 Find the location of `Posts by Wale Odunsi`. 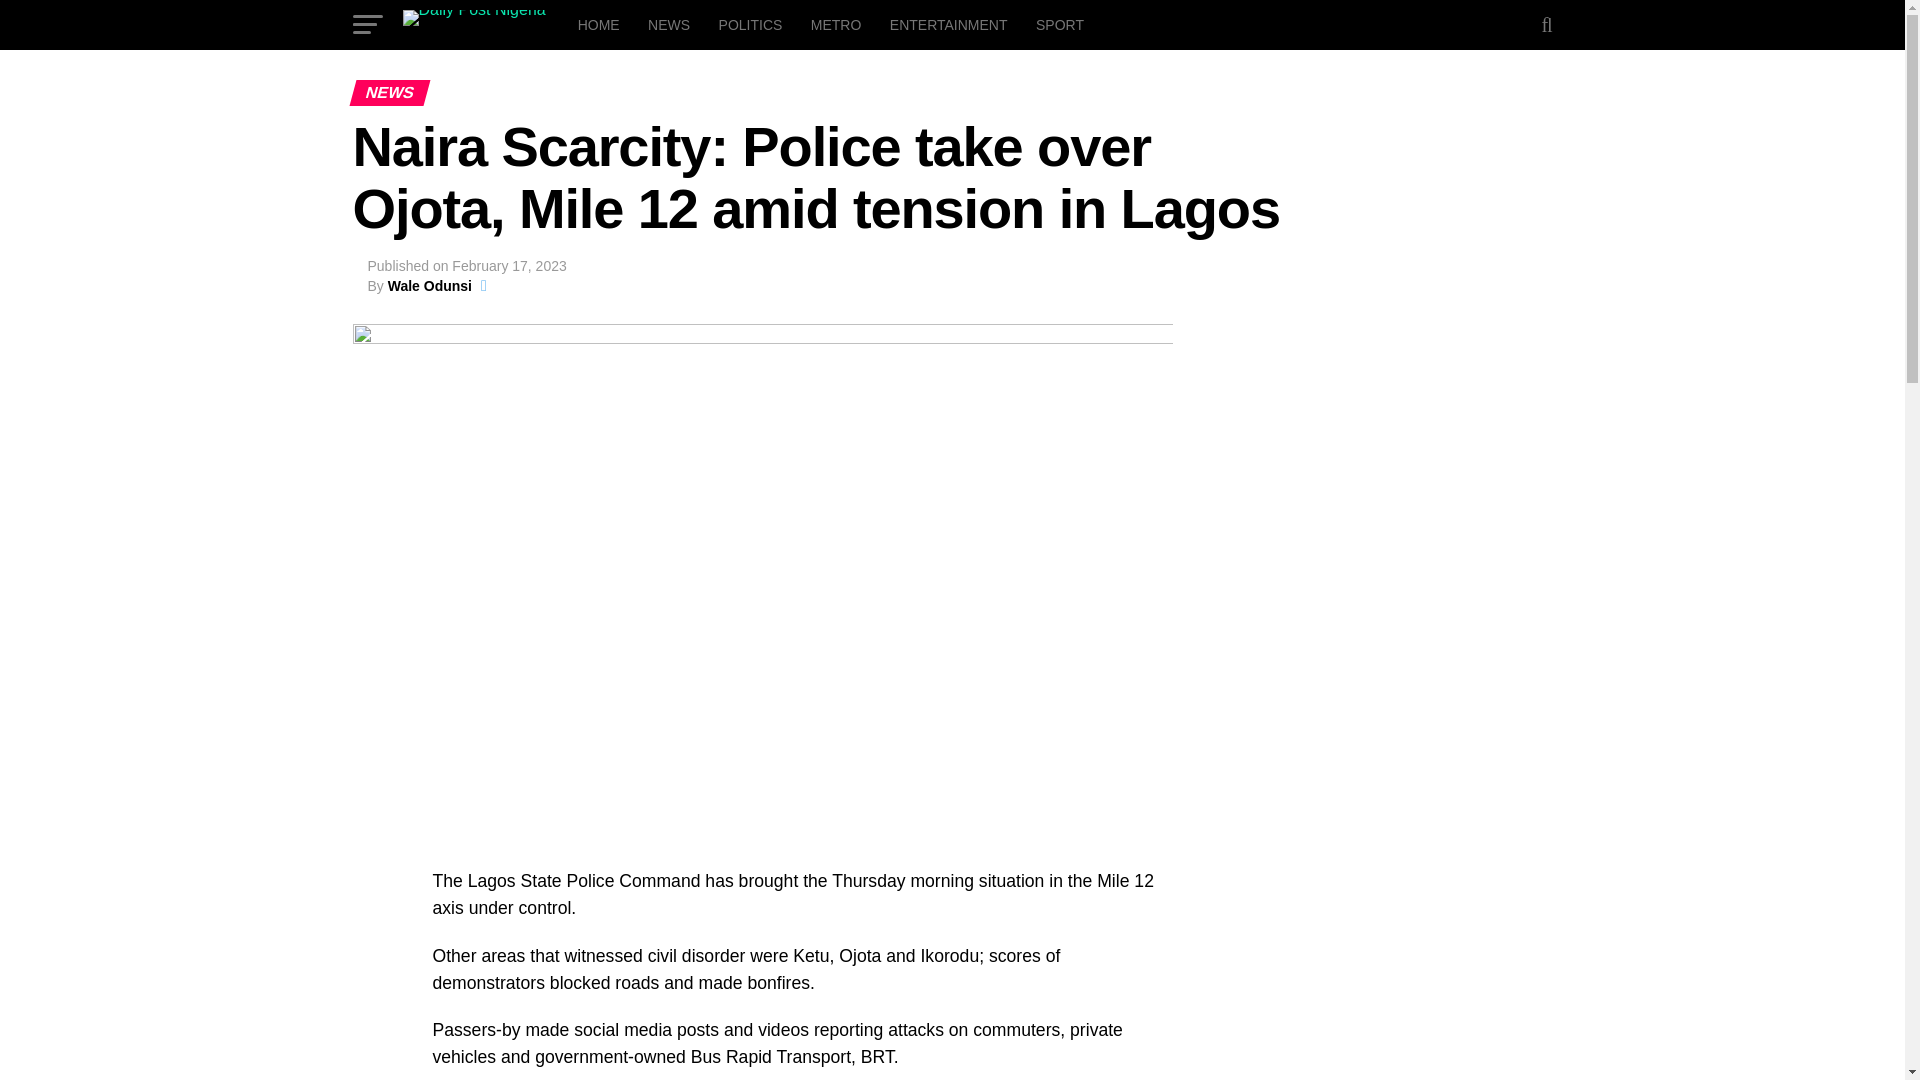

Posts by Wale Odunsi is located at coordinates (430, 285).